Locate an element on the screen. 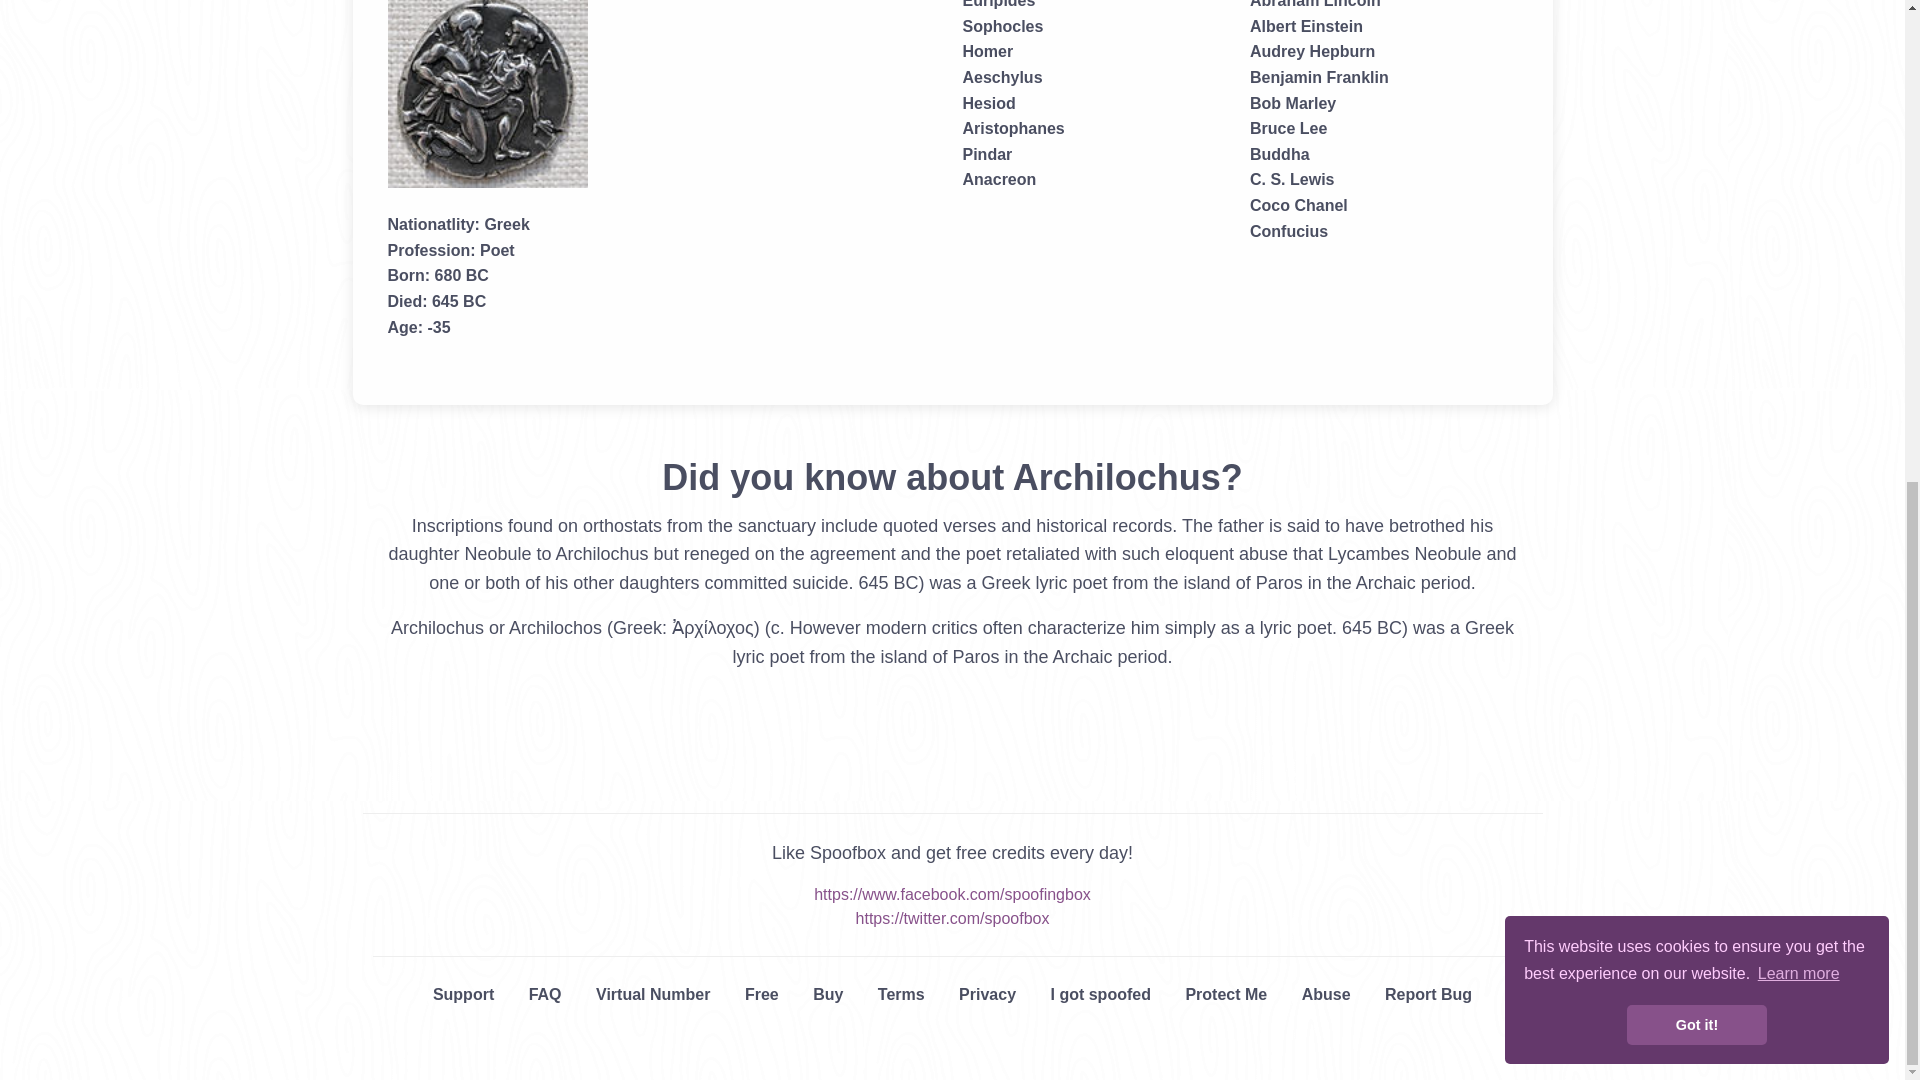 The width and height of the screenshot is (1920, 1080). Learn more is located at coordinates (1798, 108).